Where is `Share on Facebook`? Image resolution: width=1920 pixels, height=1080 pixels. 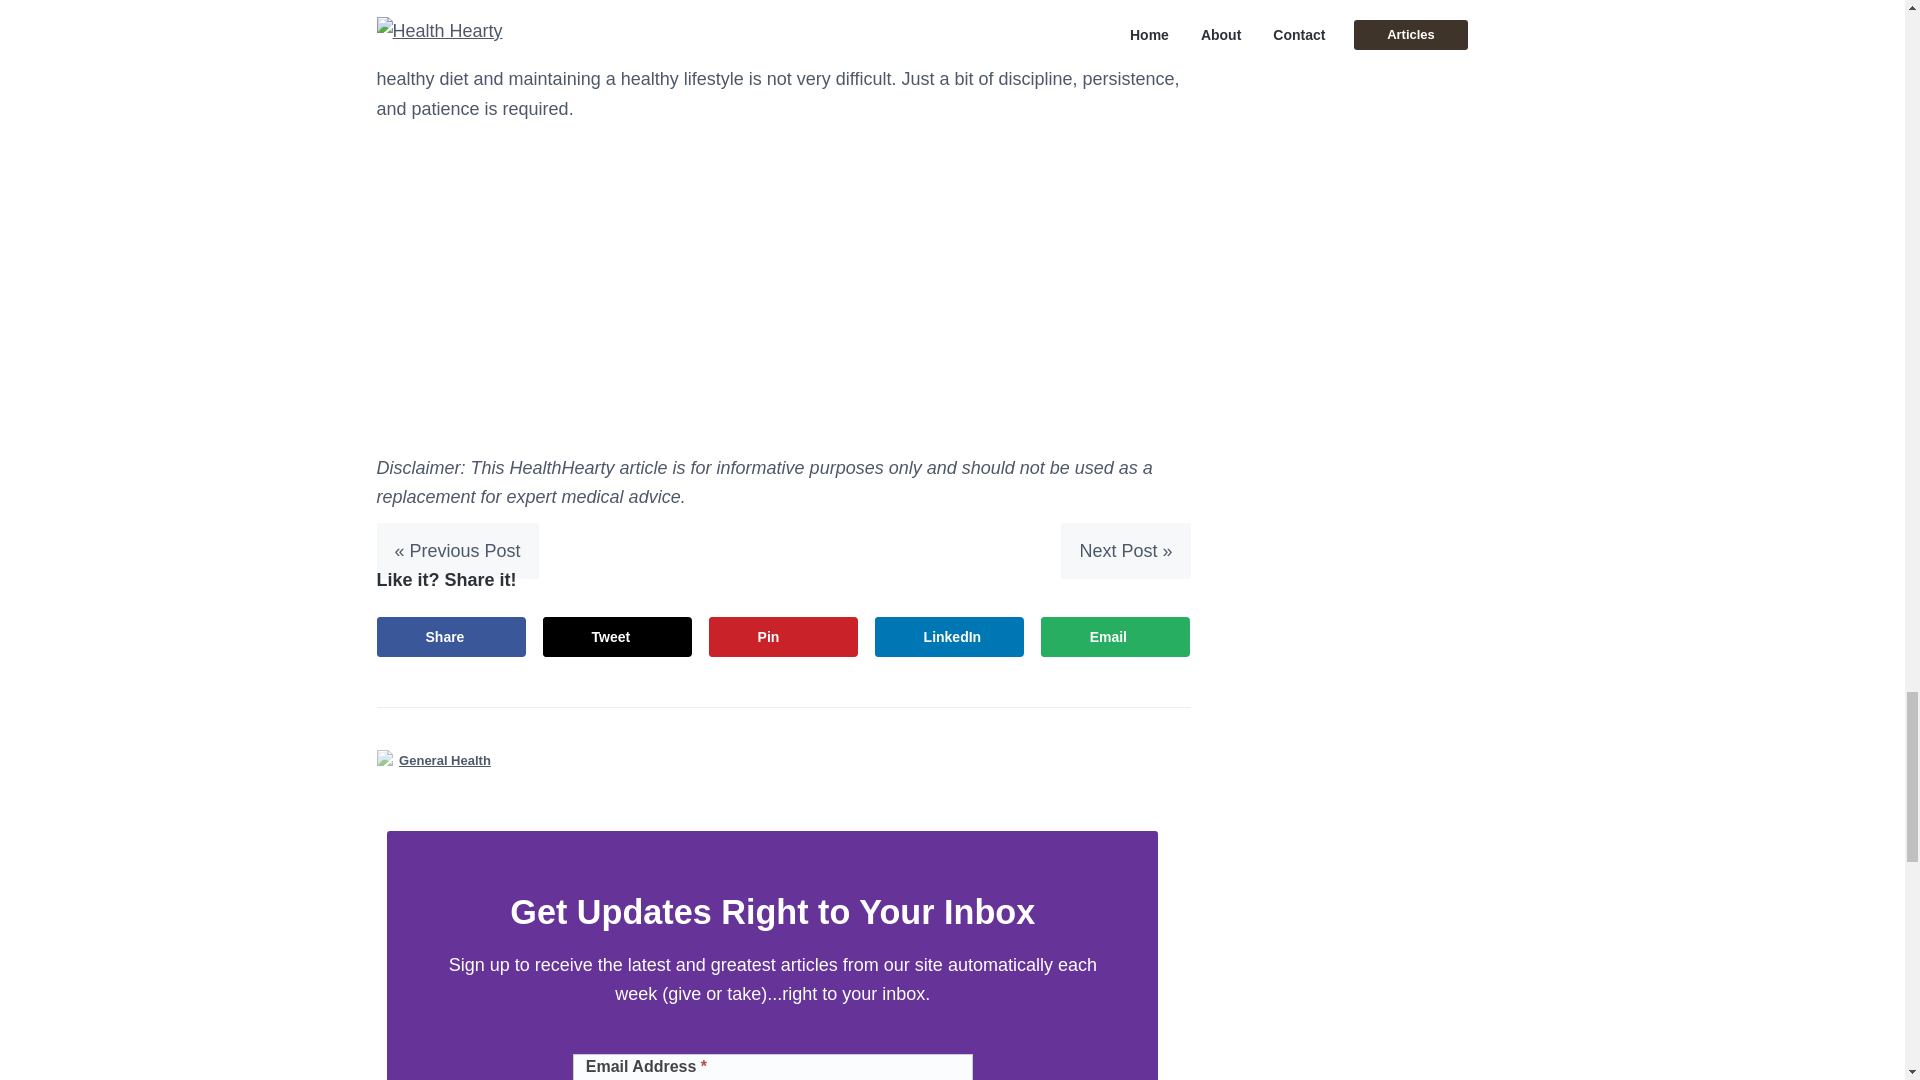
Share on Facebook is located at coordinates (451, 636).